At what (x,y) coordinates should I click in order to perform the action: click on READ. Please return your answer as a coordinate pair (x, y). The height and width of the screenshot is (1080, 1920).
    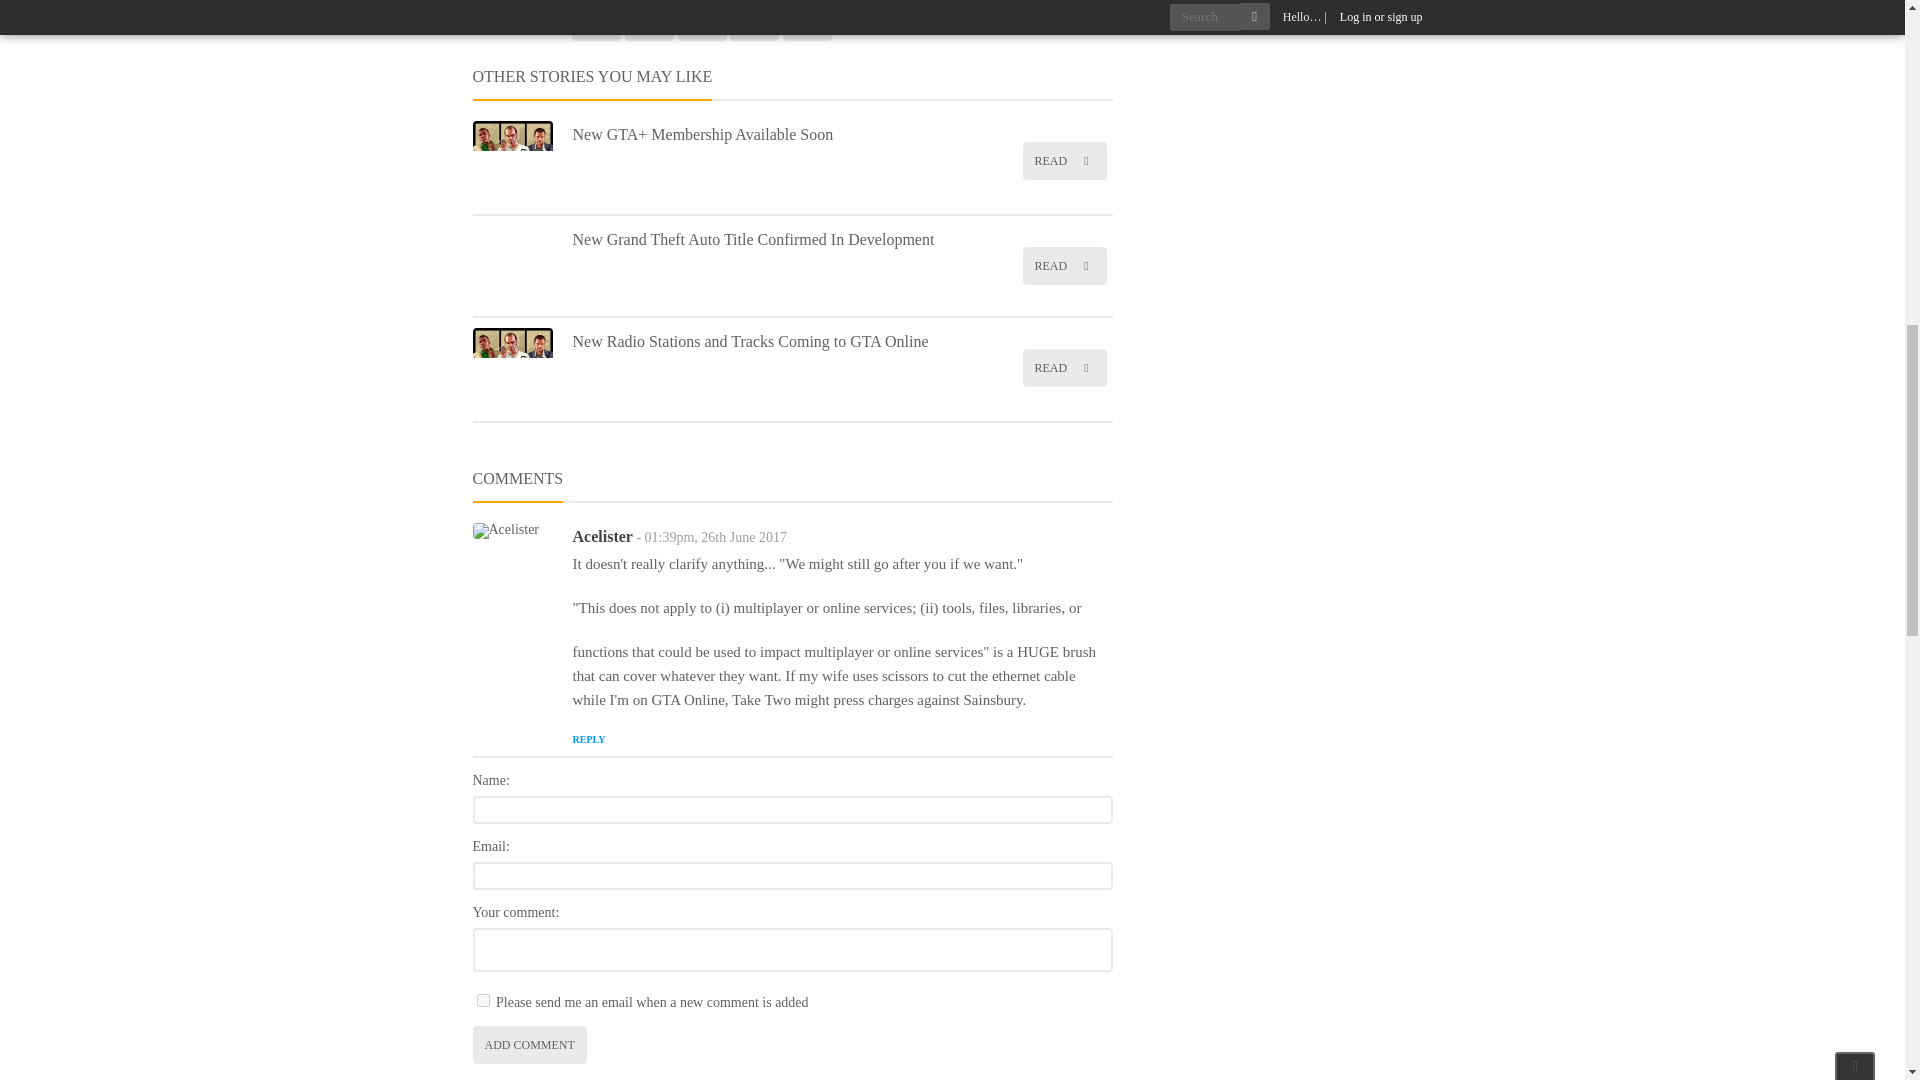
    Looking at the image, I should click on (1063, 266).